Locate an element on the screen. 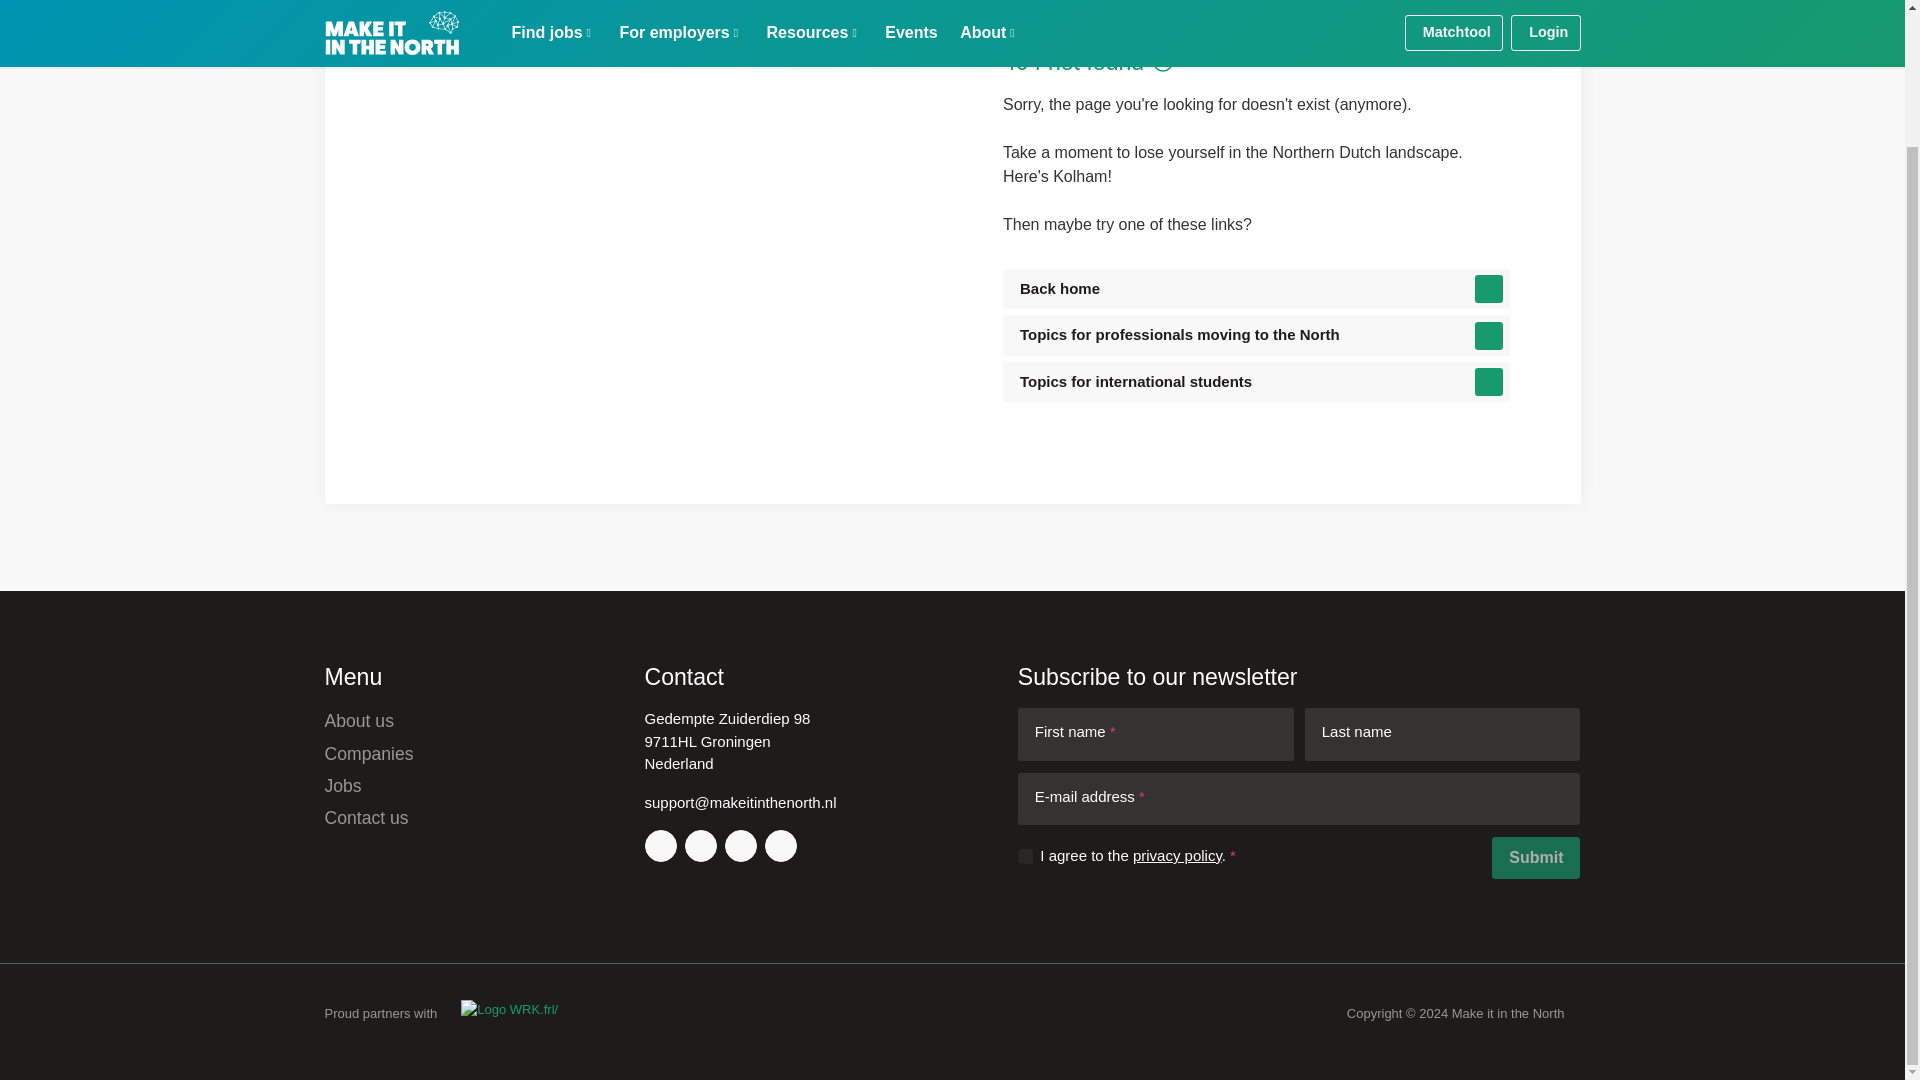 The height and width of the screenshot is (1080, 1920). Topics for professionals moving to the North is located at coordinates (1256, 336).